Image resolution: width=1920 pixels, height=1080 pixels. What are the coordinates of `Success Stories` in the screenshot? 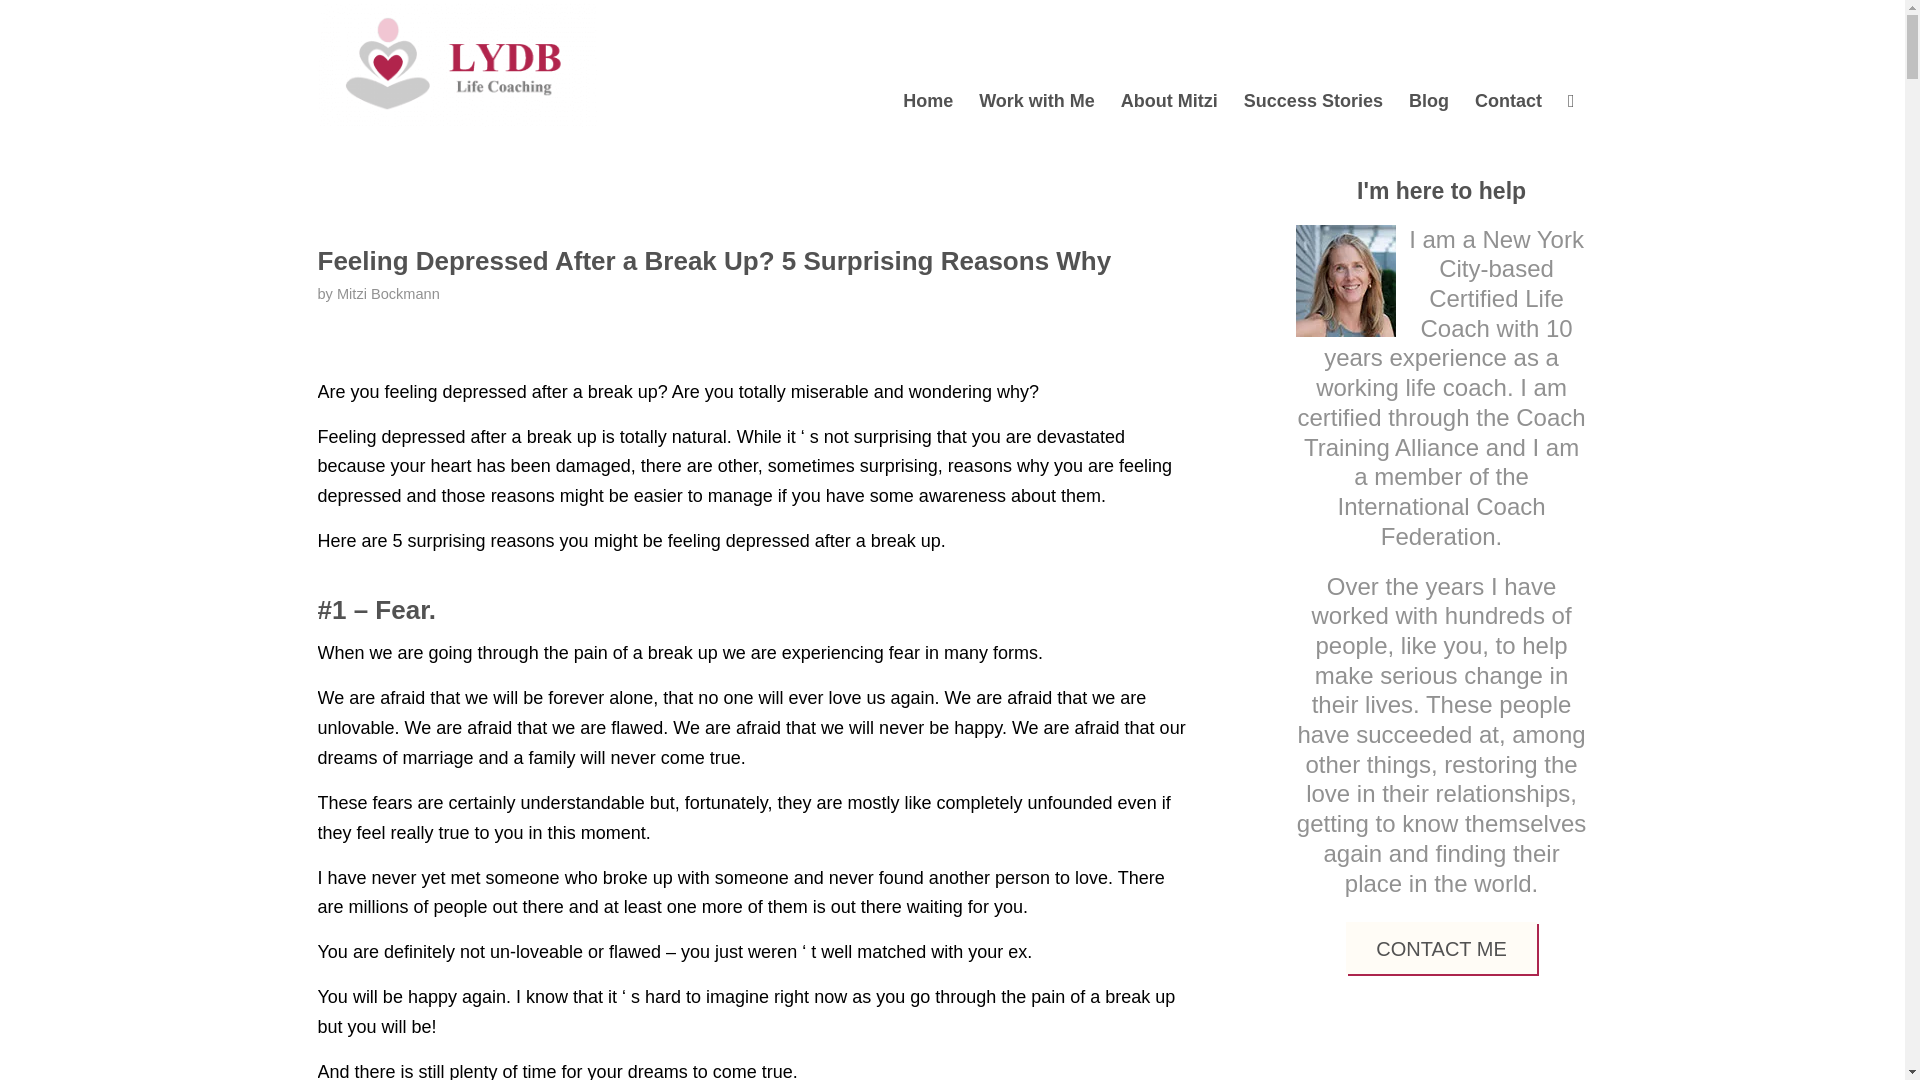 It's located at (1312, 64).